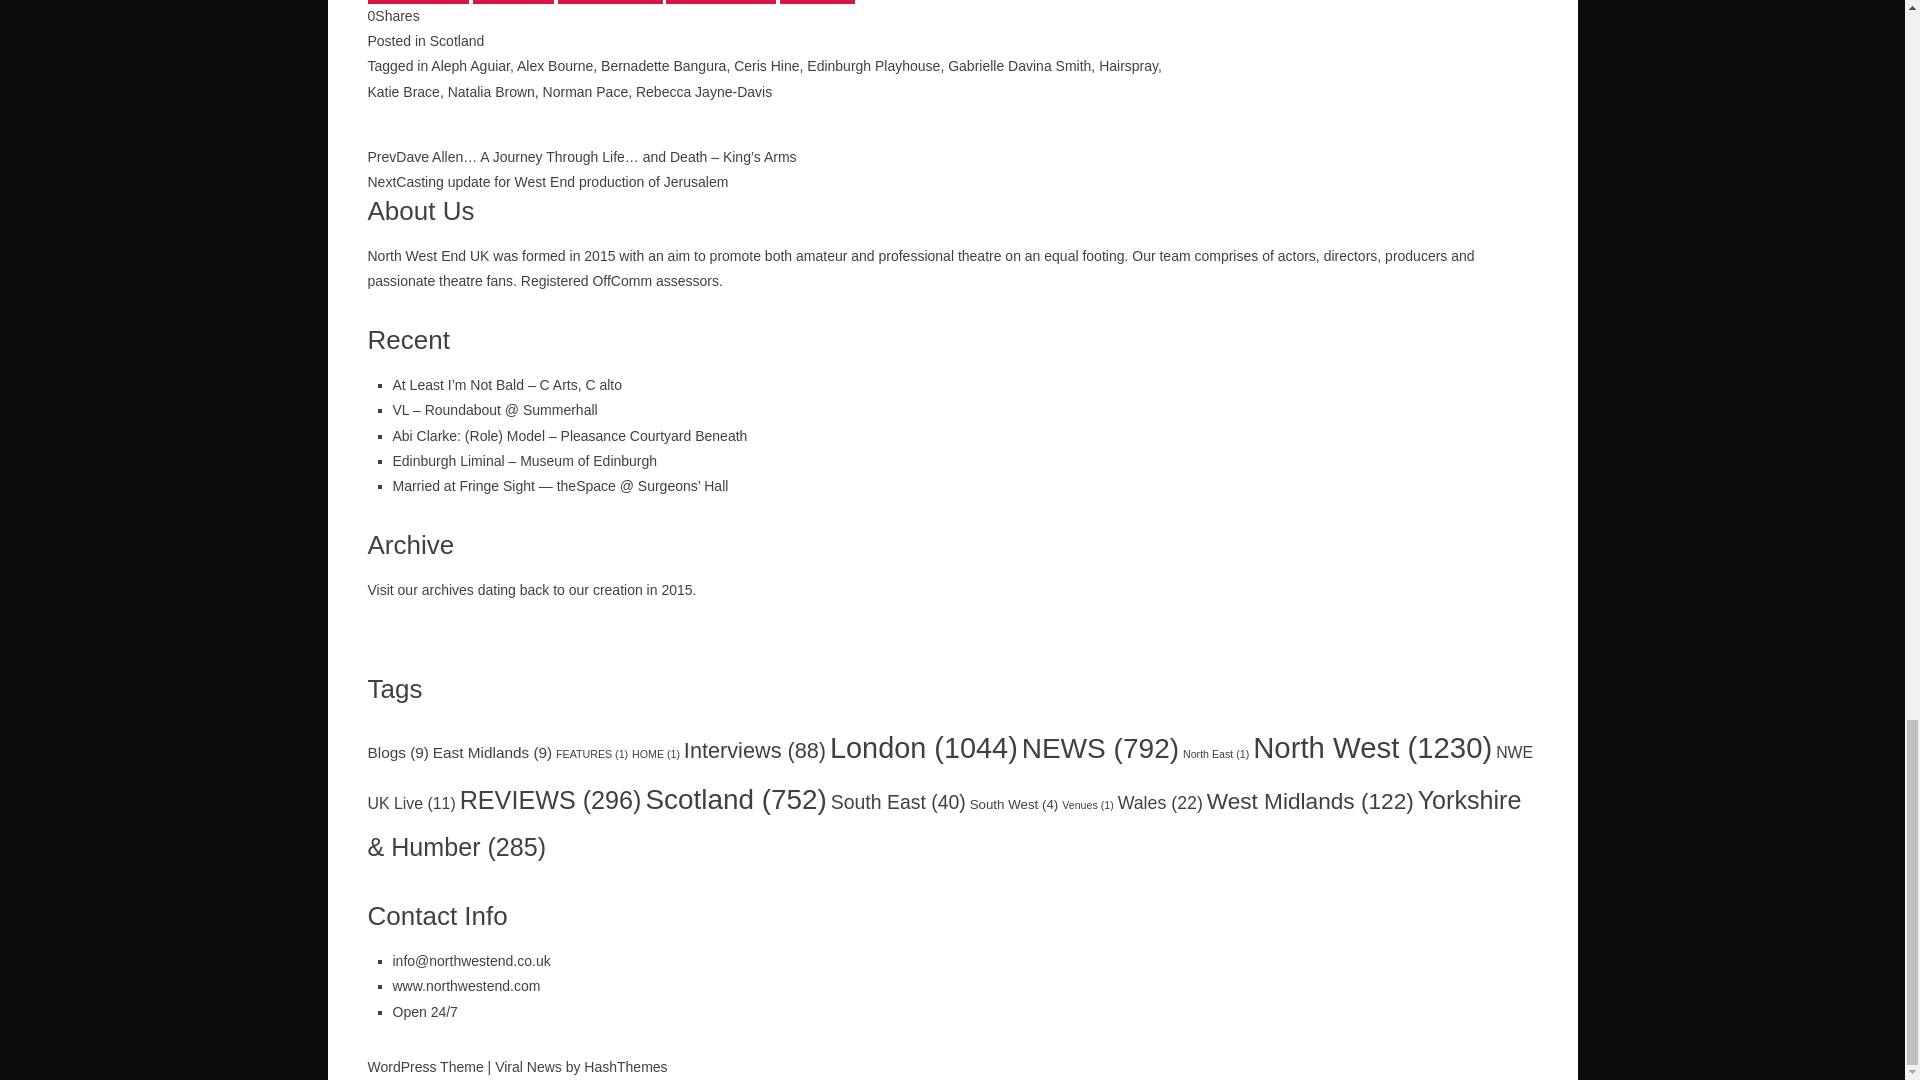  What do you see at coordinates (456, 40) in the screenshot?
I see `Scotland` at bounding box center [456, 40].